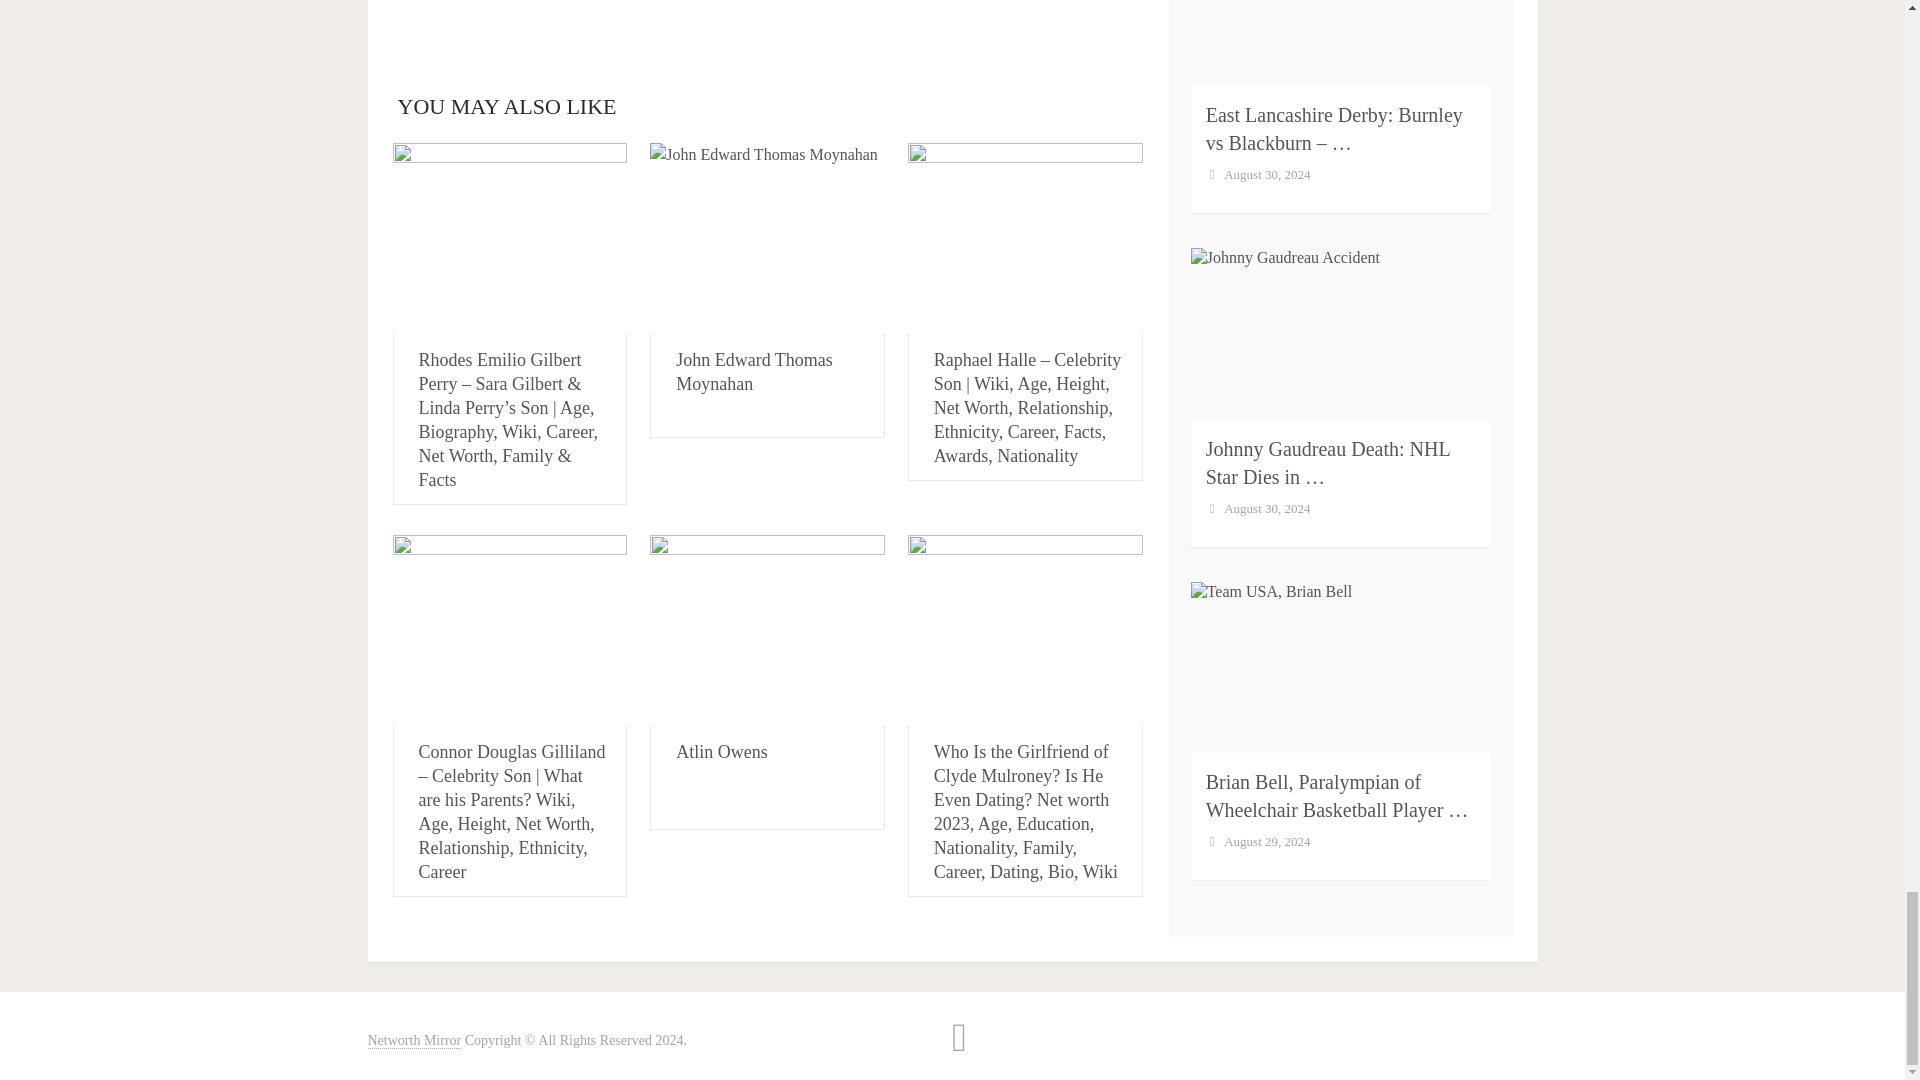  What do you see at coordinates (768, 629) in the screenshot?
I see `Atlin Owens` at bounding box center [768, 629].